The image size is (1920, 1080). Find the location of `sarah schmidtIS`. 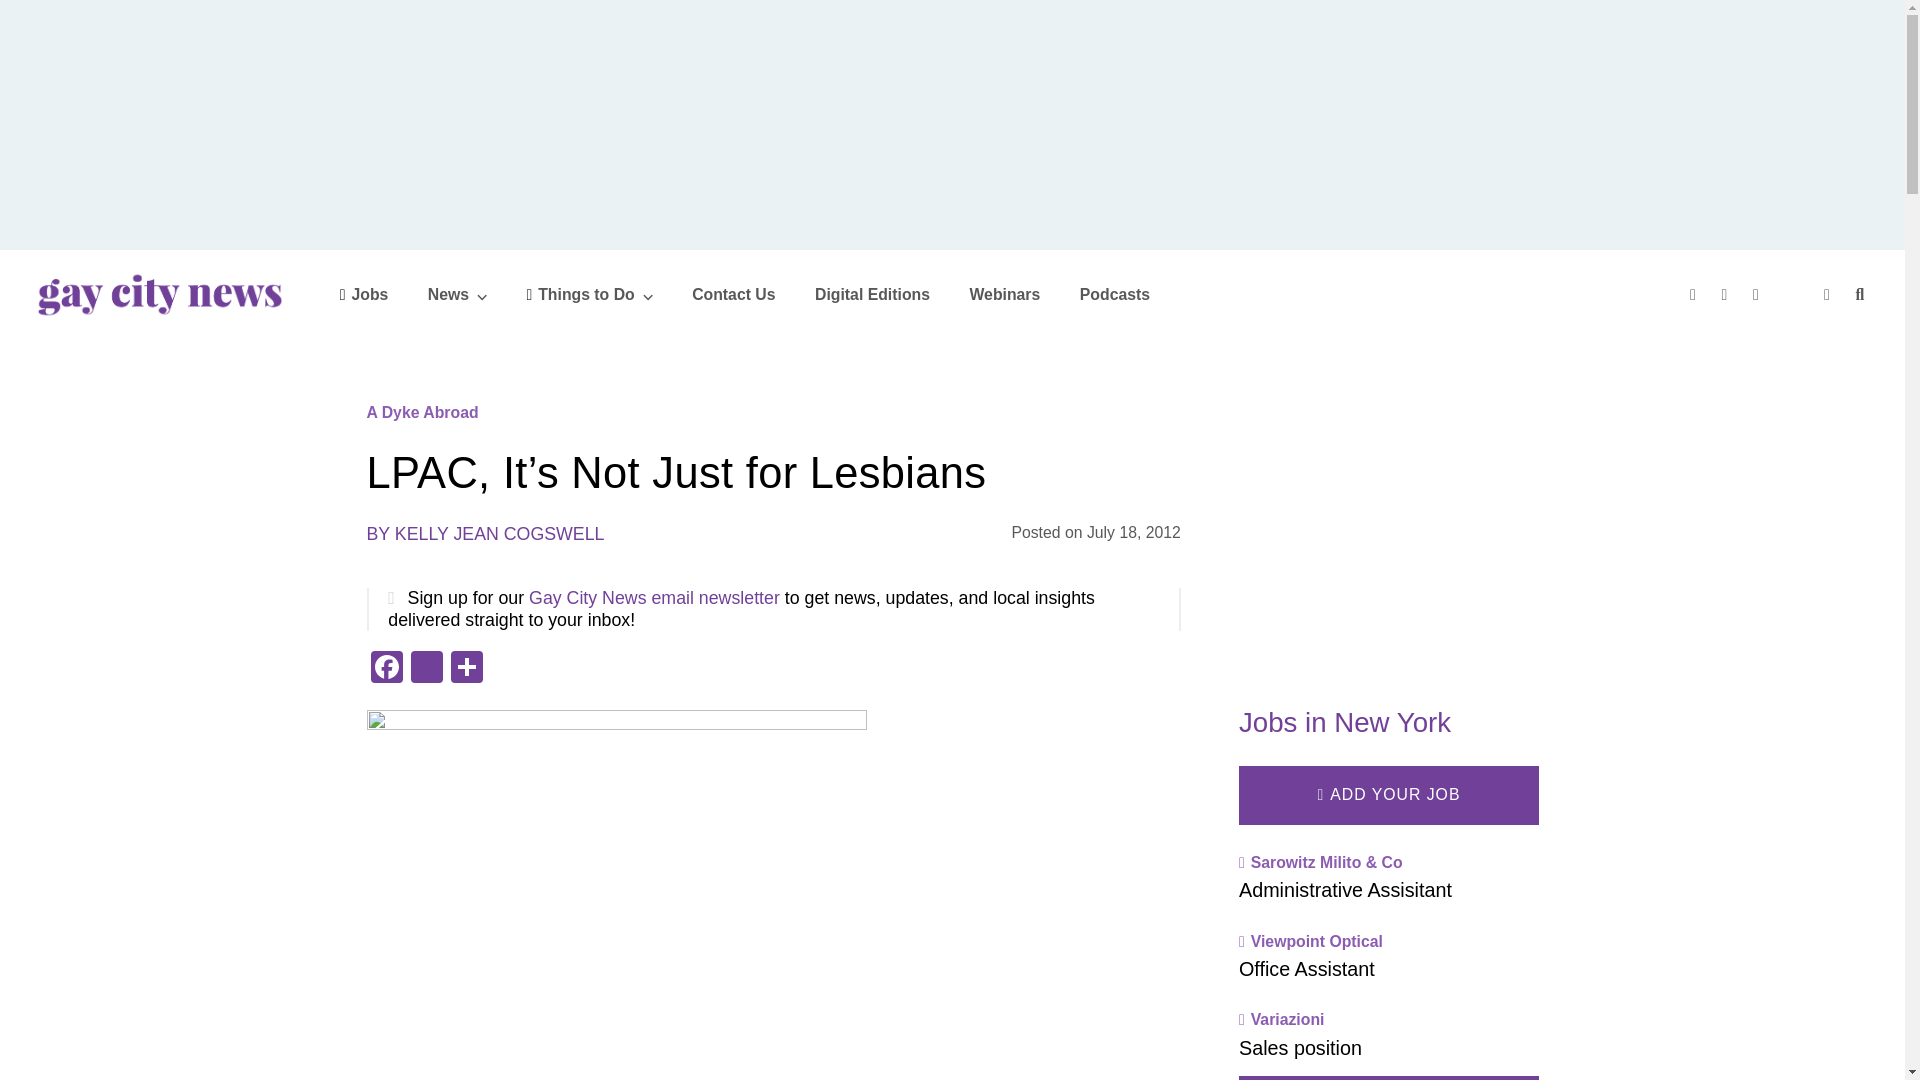

sarah schmidtIS is located at coordinates (616, 892).